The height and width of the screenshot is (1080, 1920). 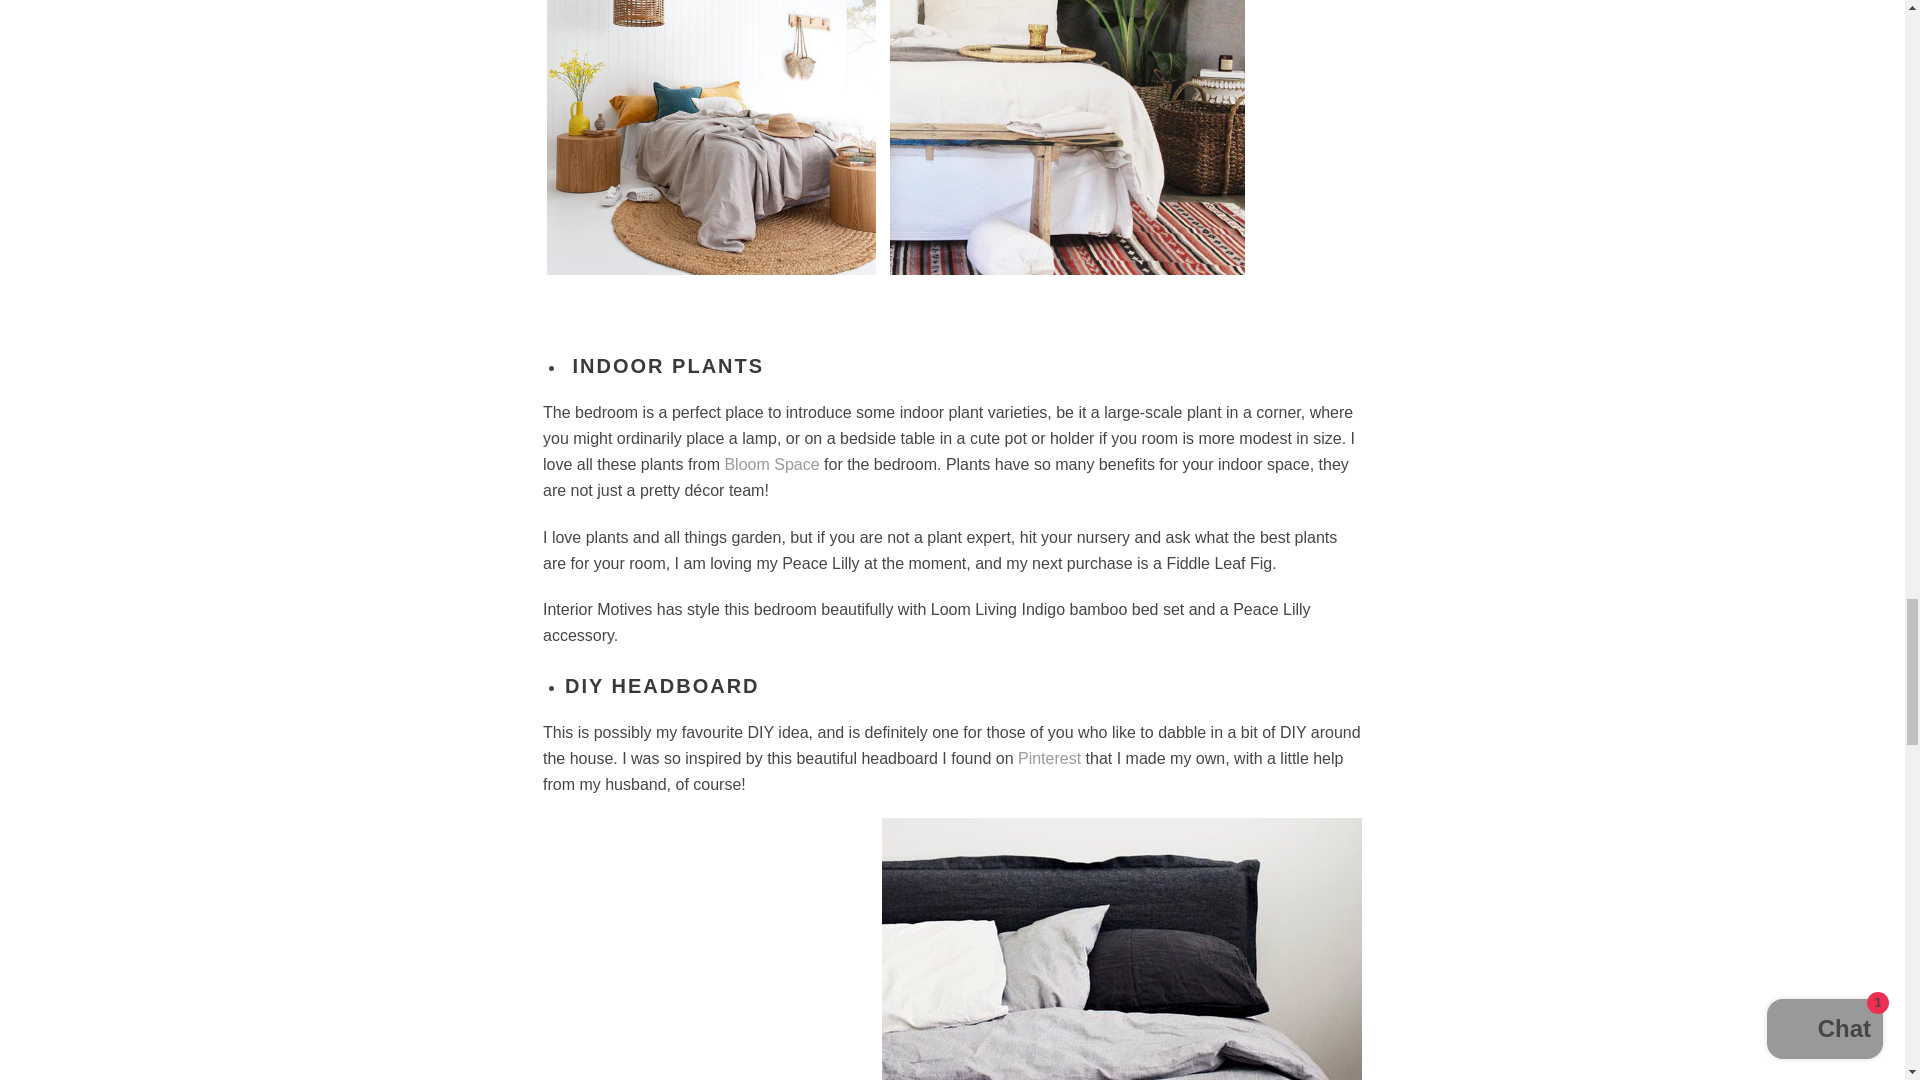 I want to click on Pinterest, so click(x=1048, y=758).